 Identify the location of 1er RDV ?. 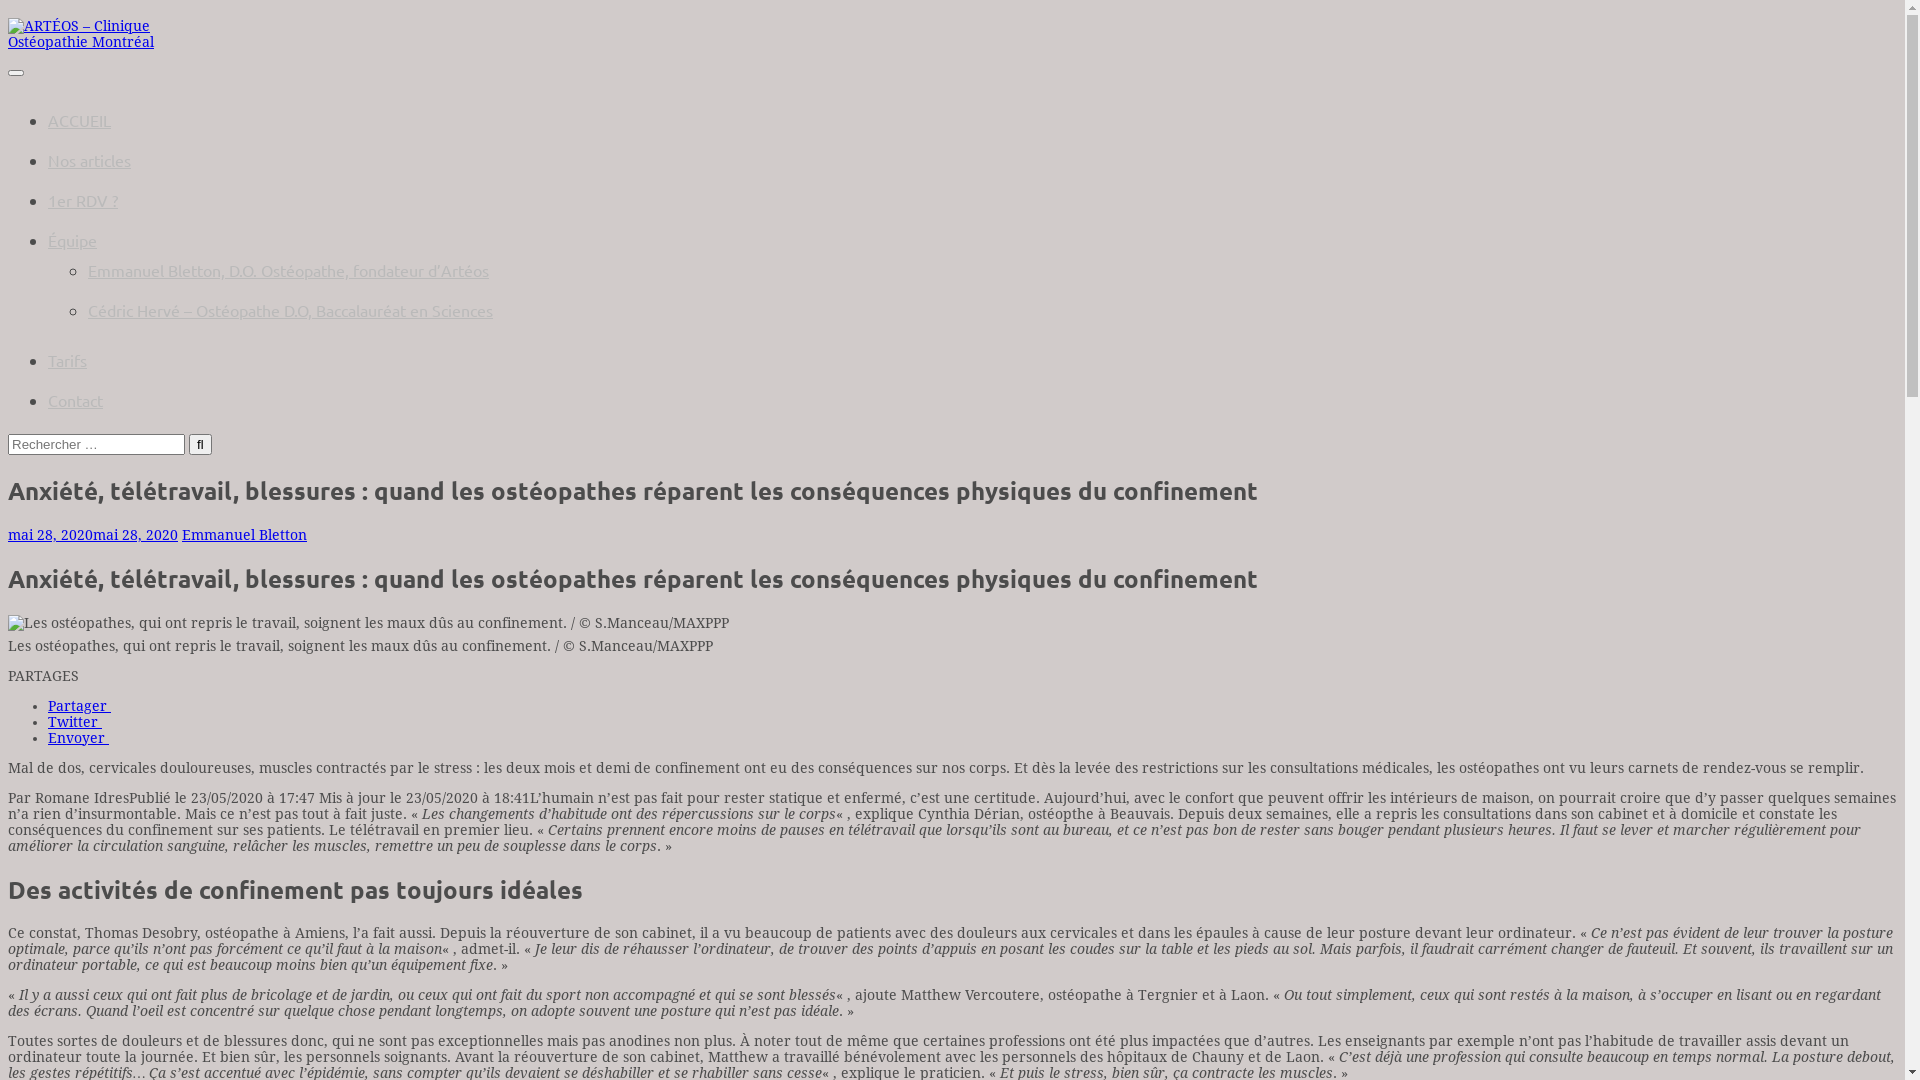
(83, 200).